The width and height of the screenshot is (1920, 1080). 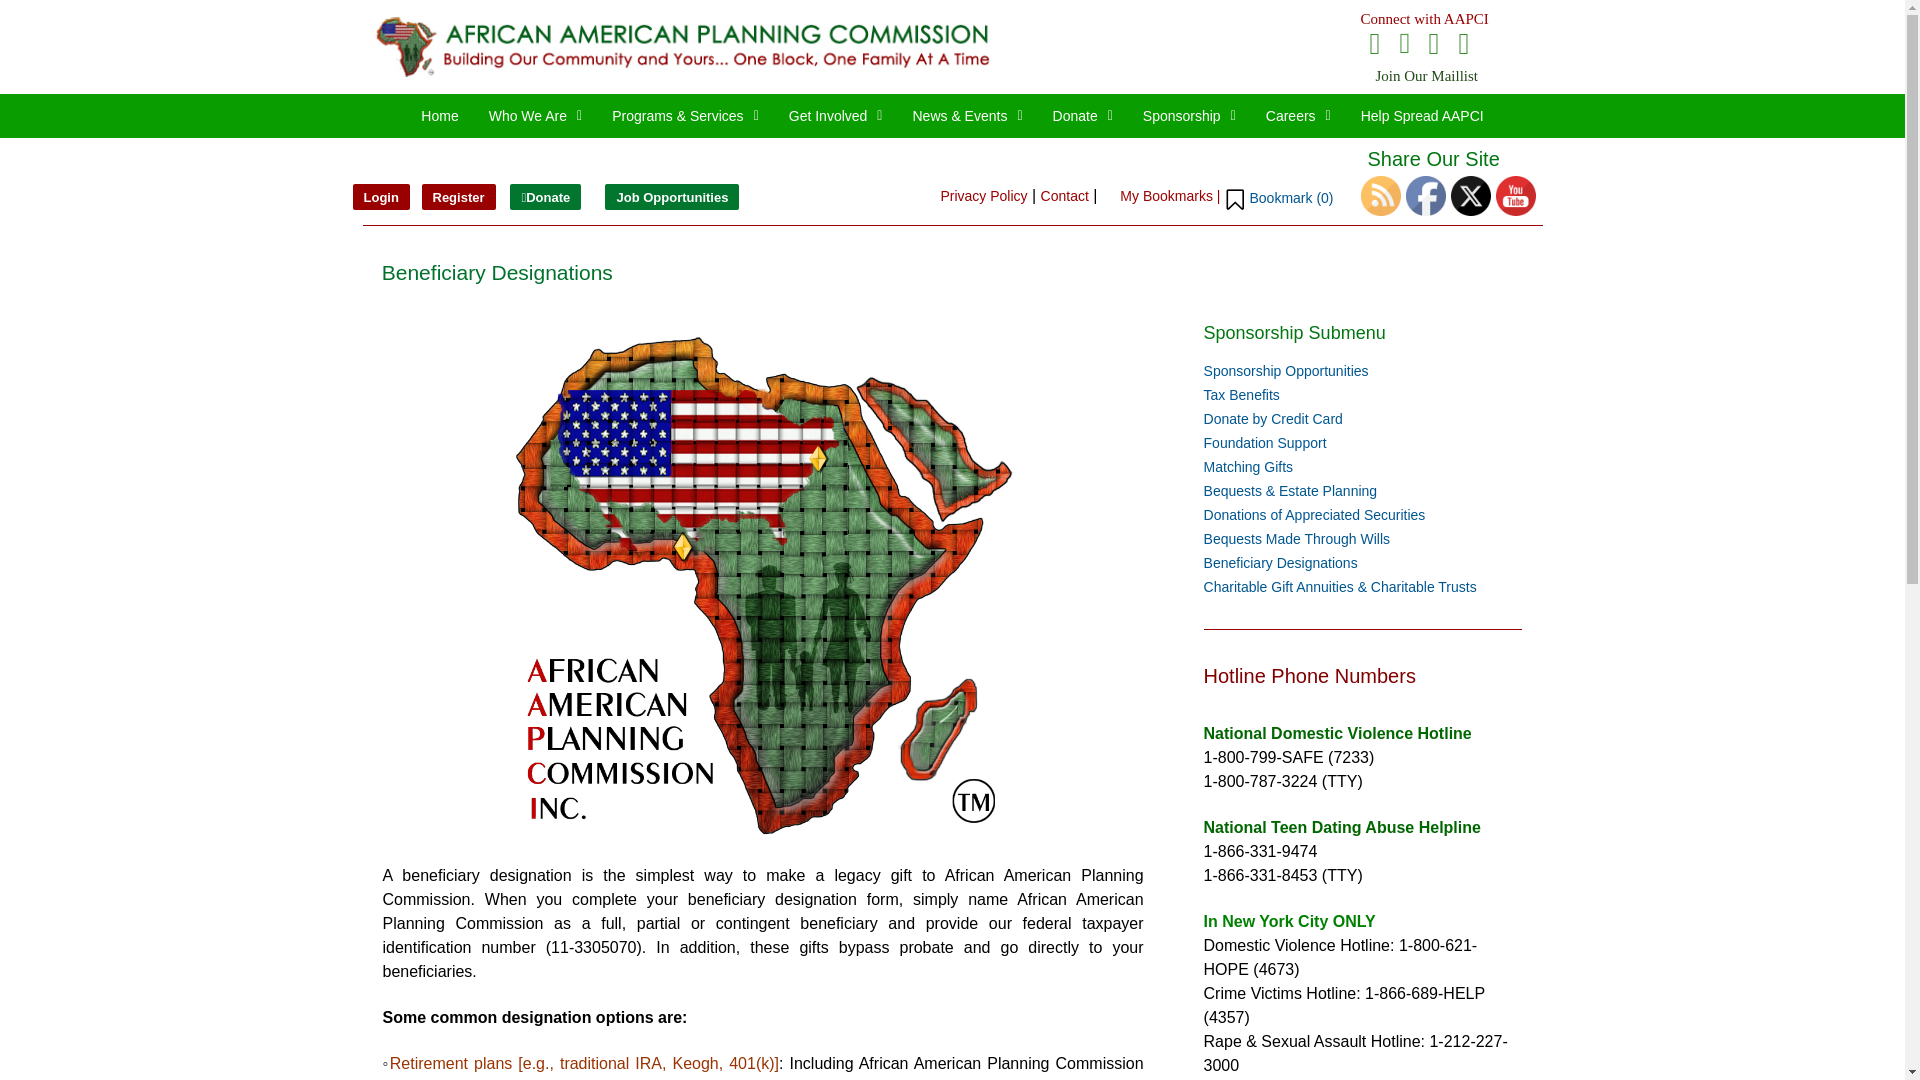 What do you see at coordinates (1425, 196) in the screenshot?
I see `Facebook` at bounding box center [1425, 196].